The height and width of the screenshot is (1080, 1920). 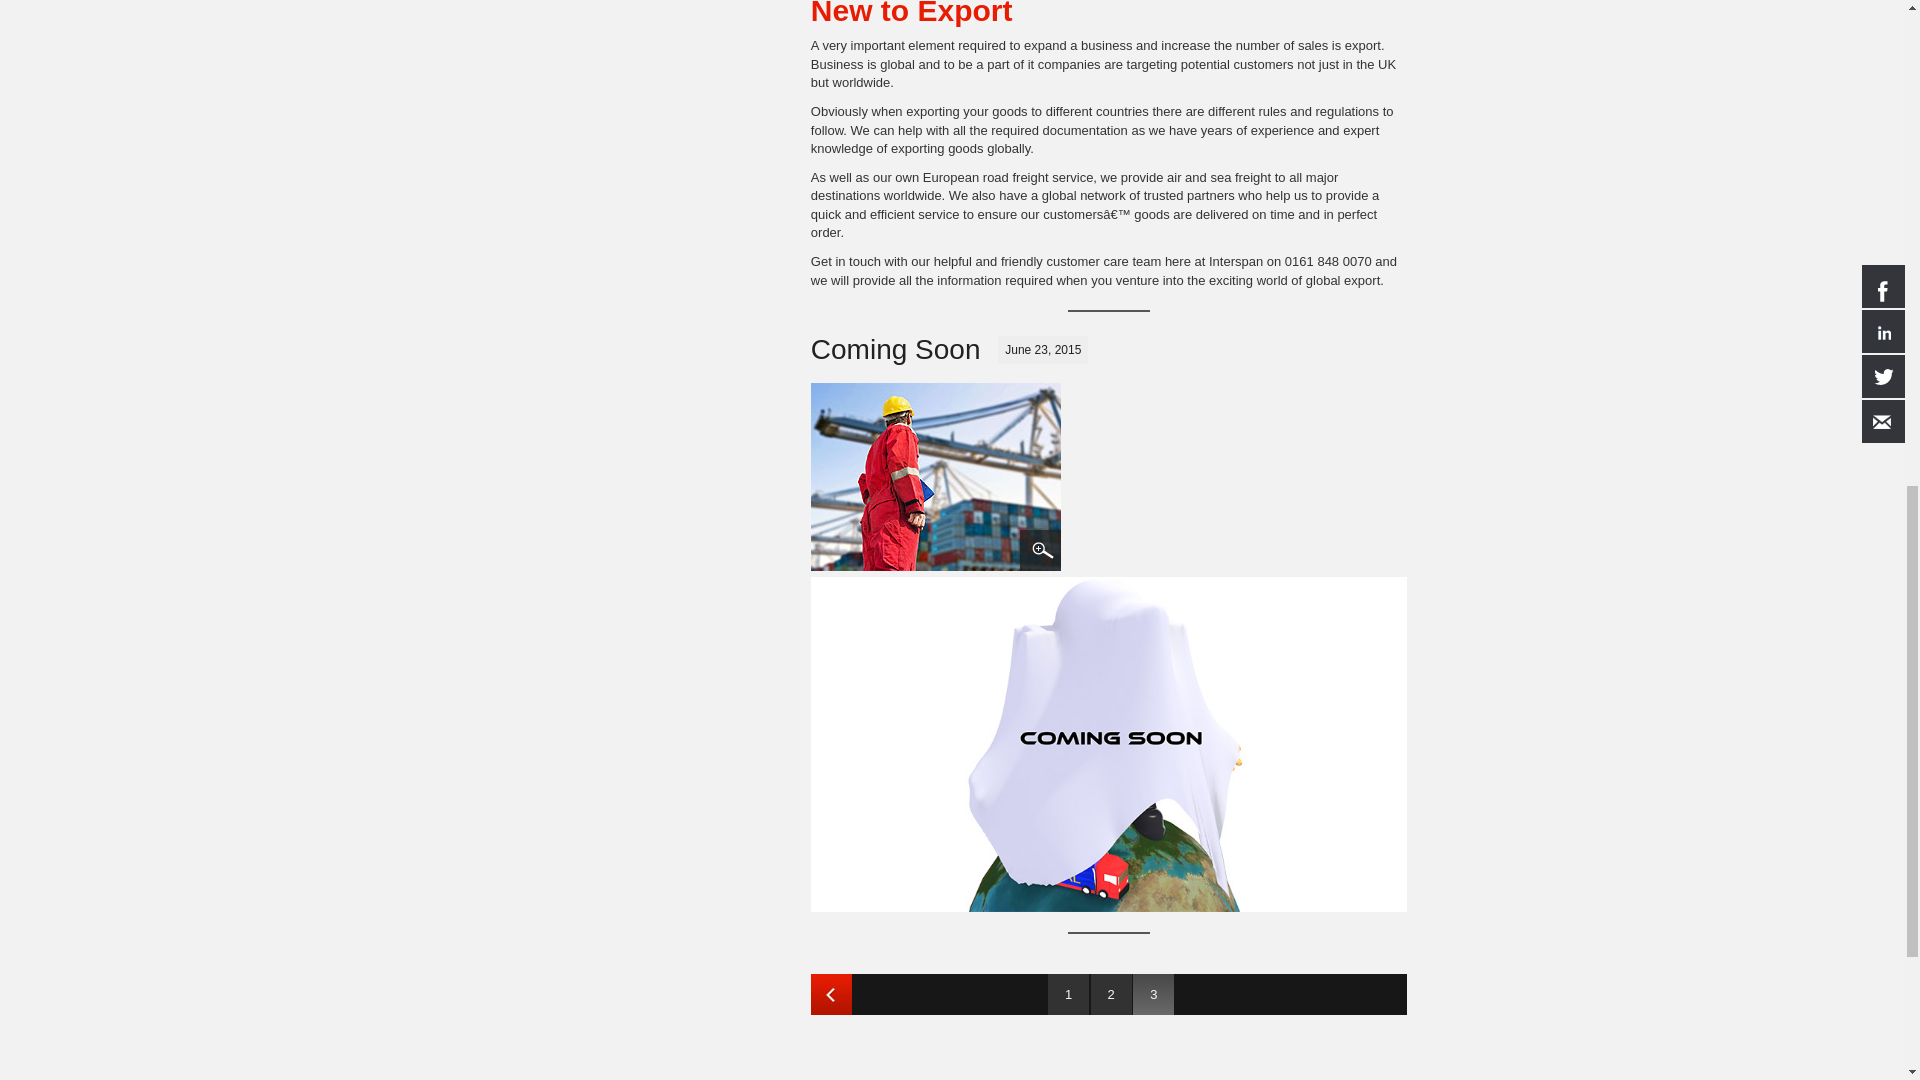 I want to click on Coming Soon, so click(x=944, y=480).